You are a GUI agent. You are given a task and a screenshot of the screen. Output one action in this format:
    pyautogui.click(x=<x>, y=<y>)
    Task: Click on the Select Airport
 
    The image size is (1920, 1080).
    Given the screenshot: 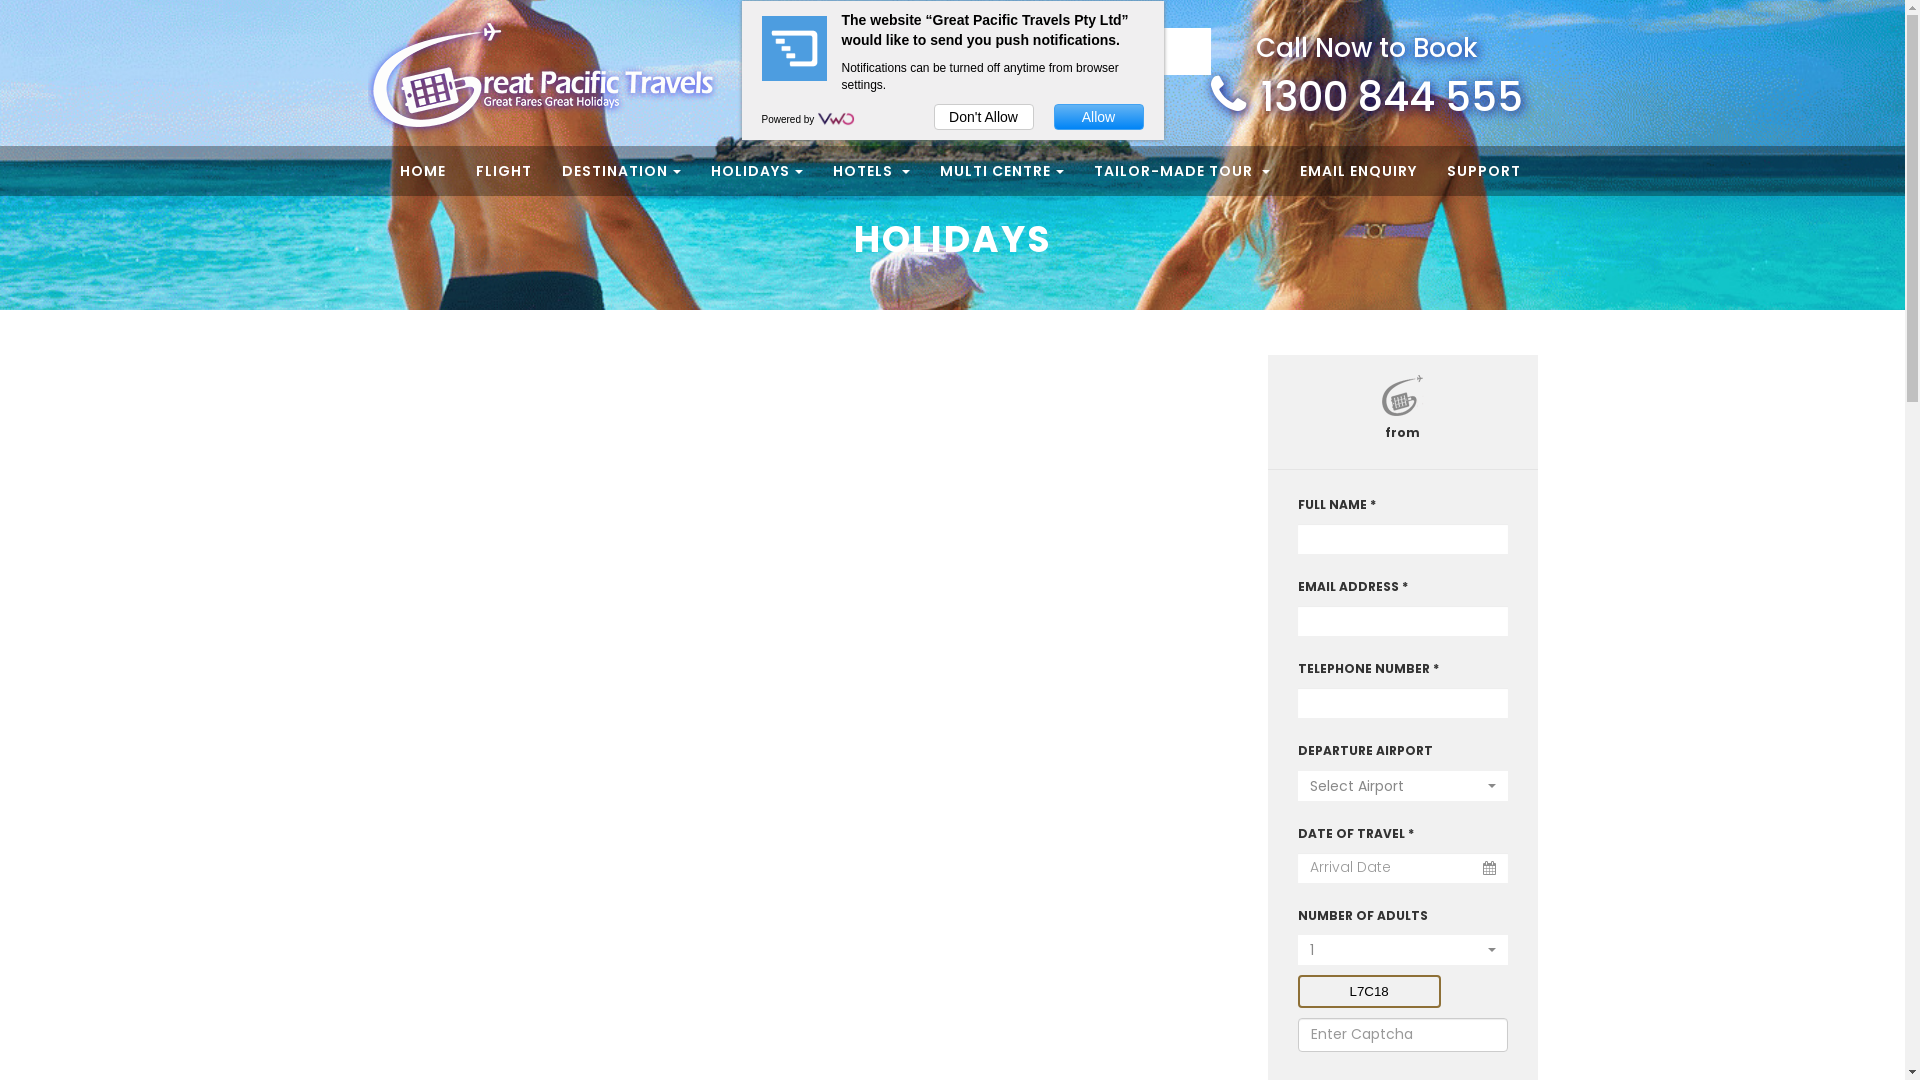 What is the action you would take?
    pyautogui.click(x=1403, y=786)
    